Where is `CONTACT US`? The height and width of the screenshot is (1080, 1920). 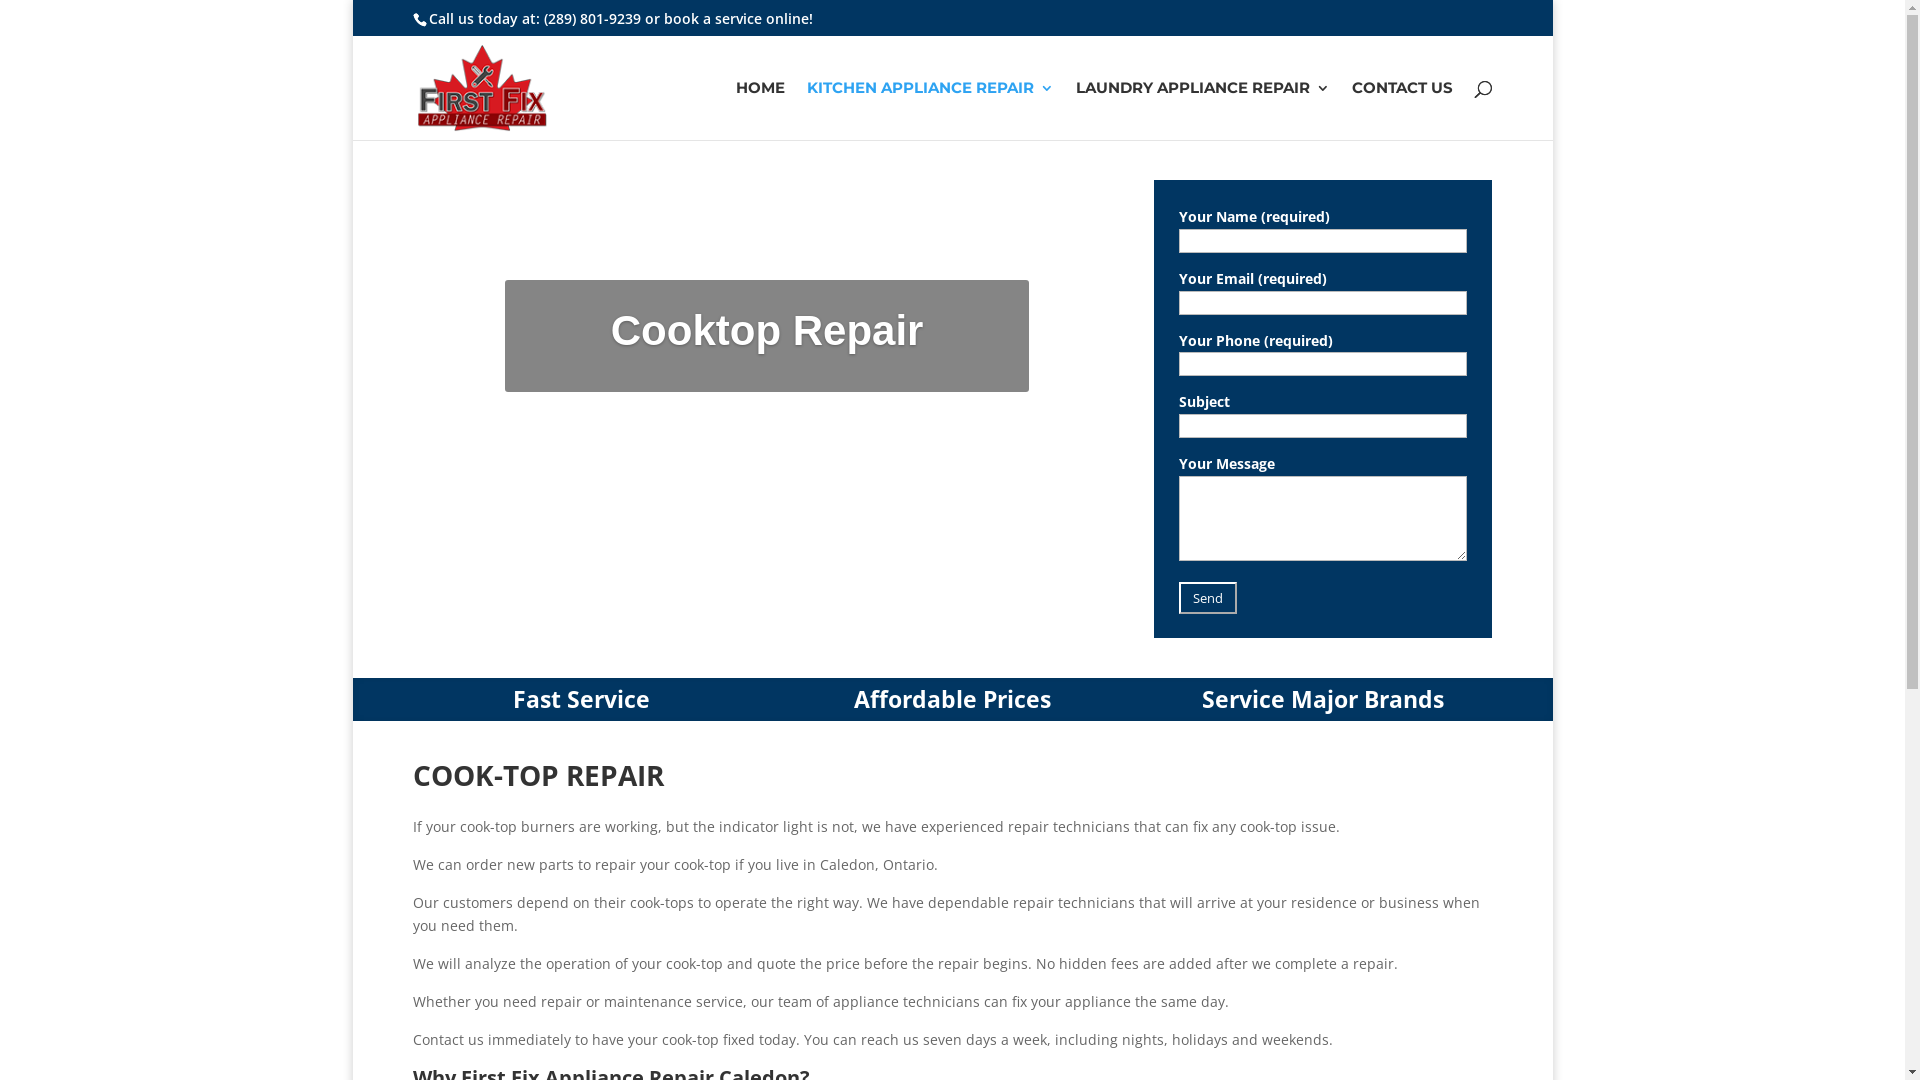 CONTACT US is located at coordinates (1402, 110).